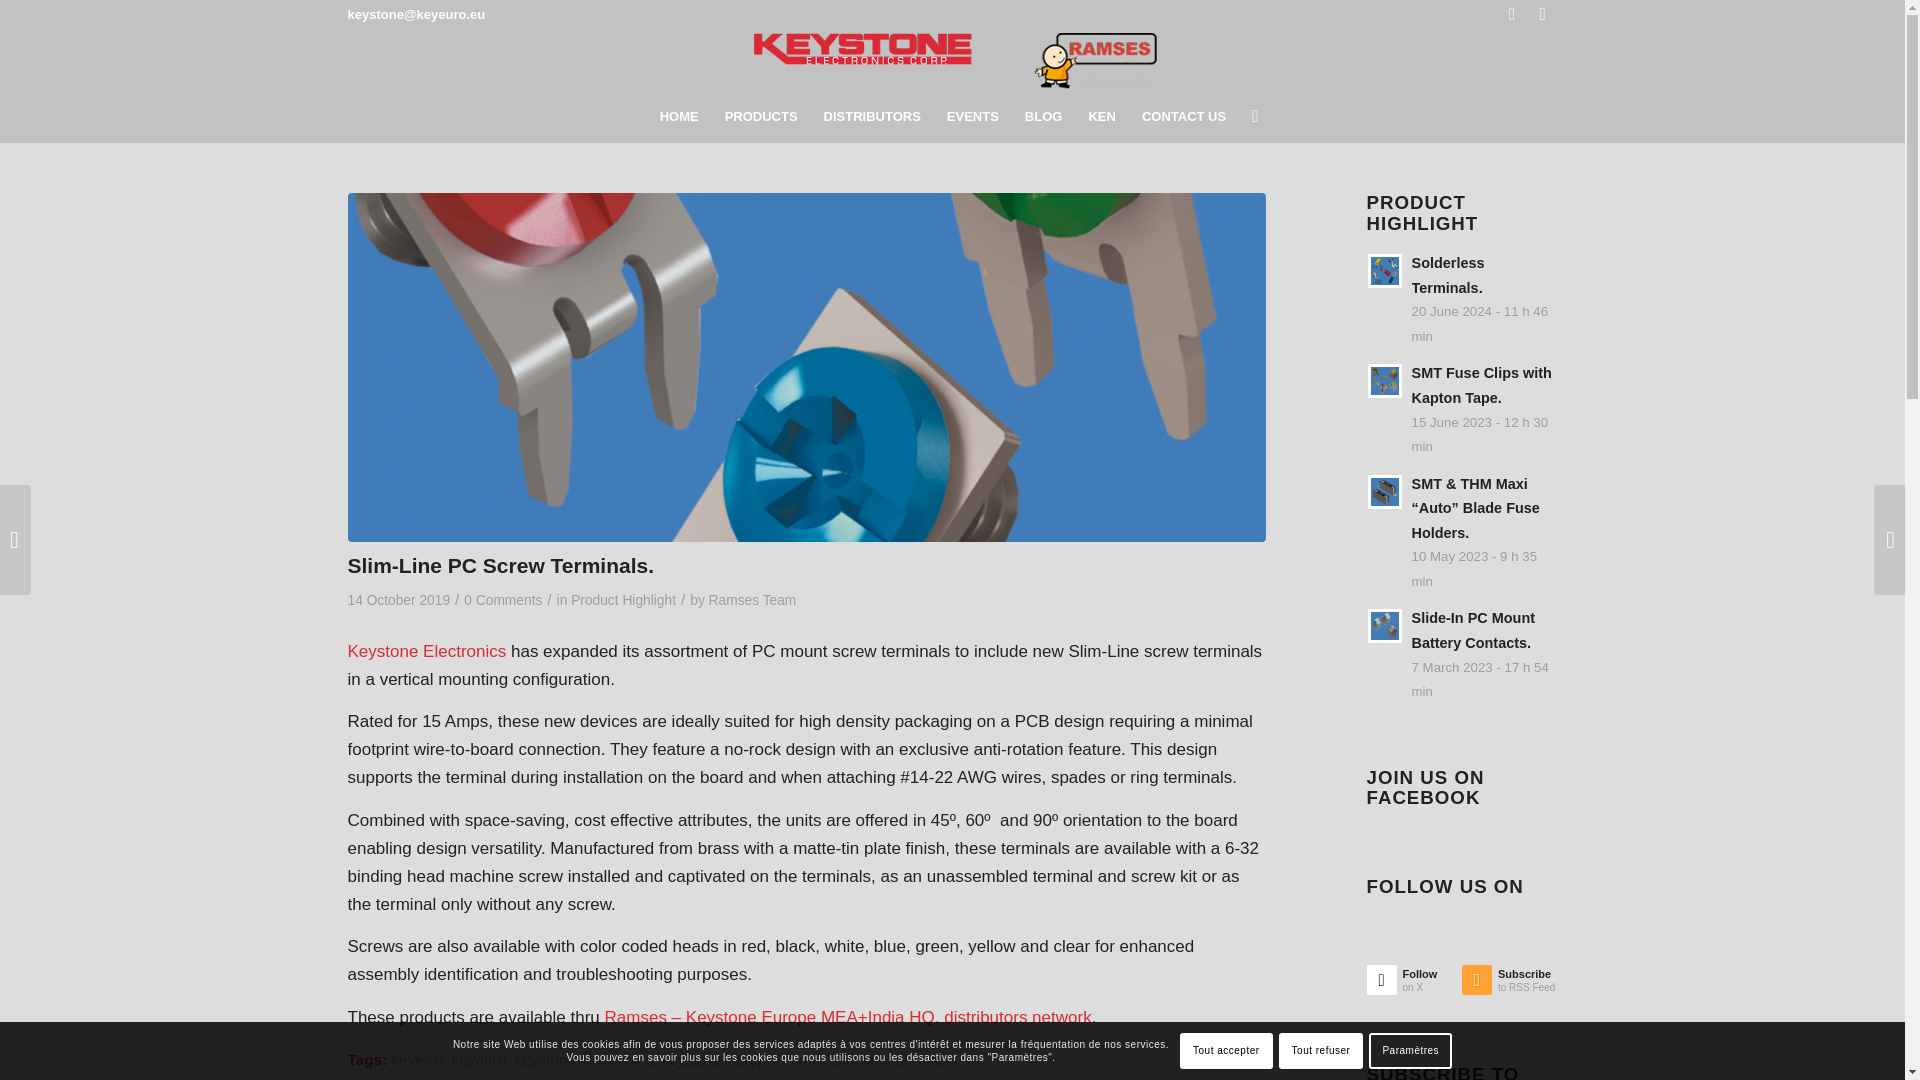  Describe the element at coordinates (622, 600) in the screenshot. I see `Product Highlight` at that location.